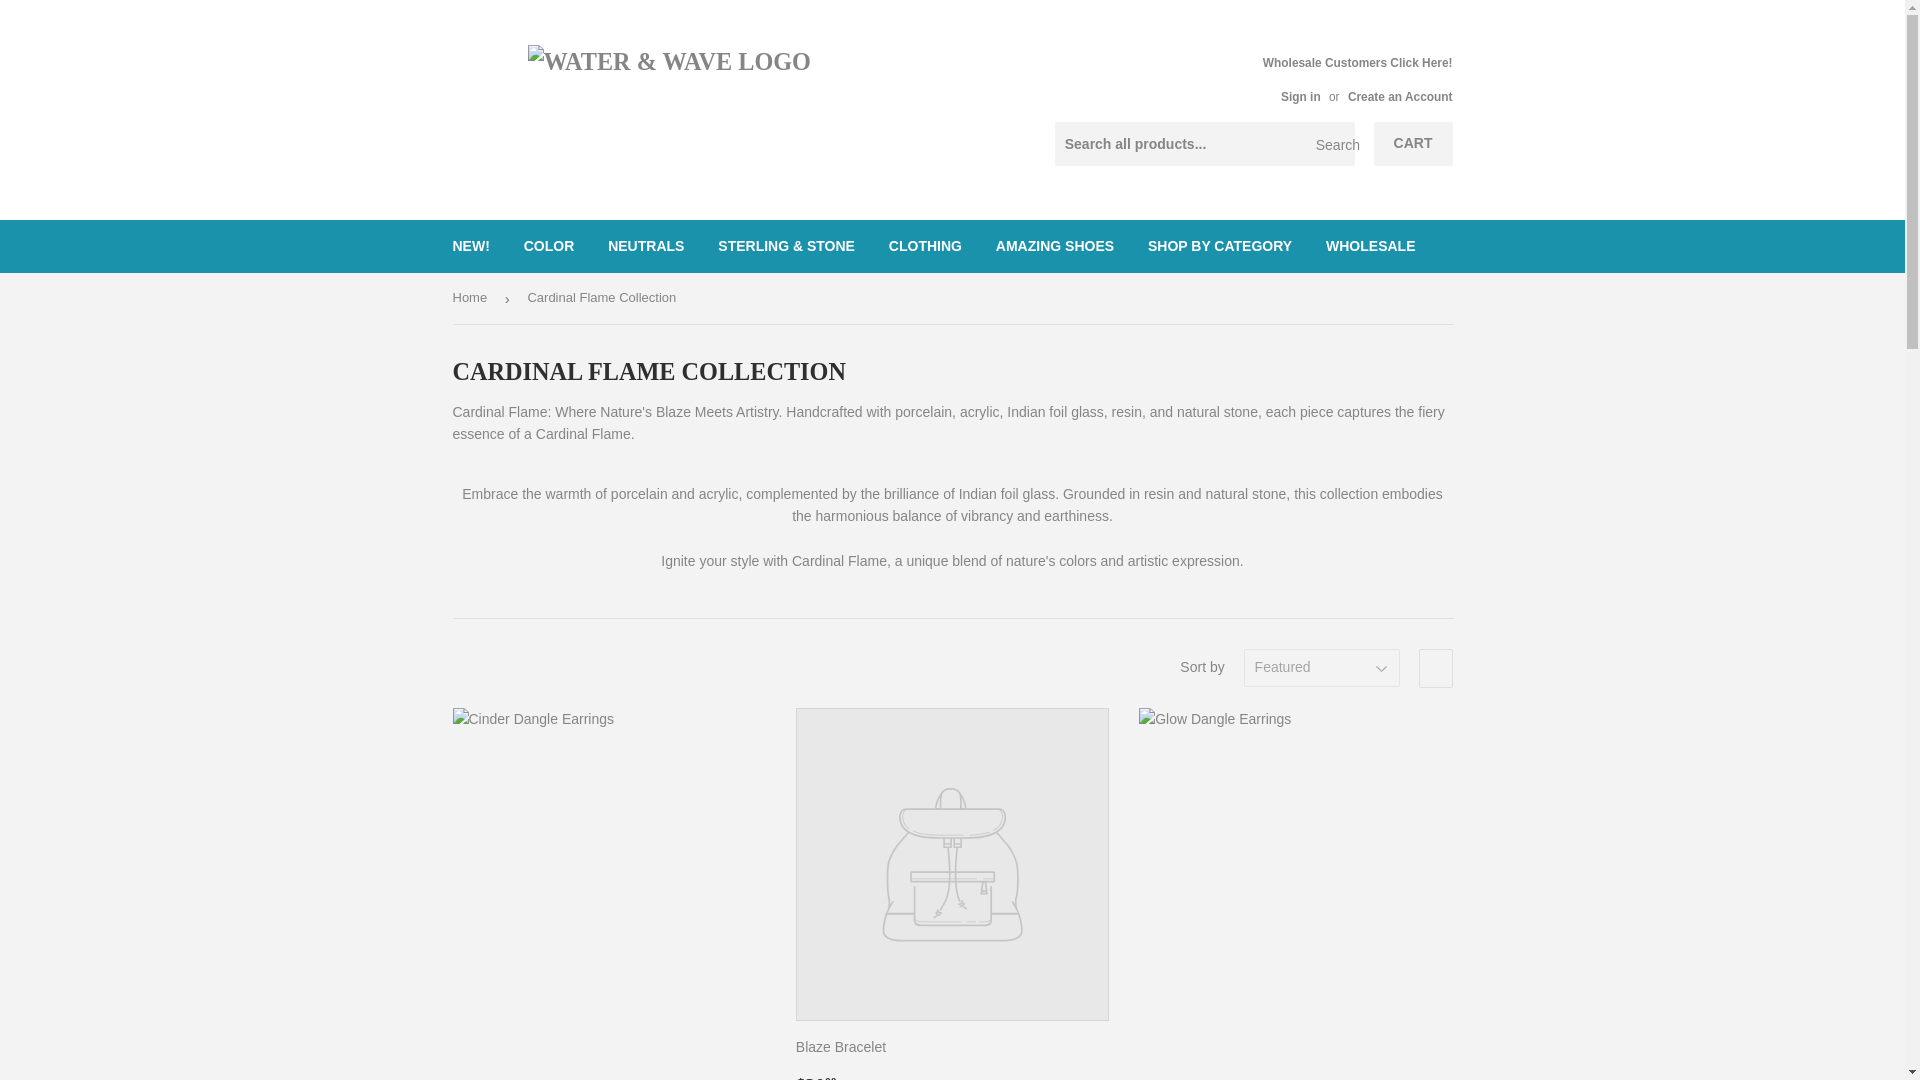 This screenshot has height=1080, width=1920. Describe the element at coordinates (1358, 78) in the screenshot. I see `Wholesale Customers Click Here!` at that location.